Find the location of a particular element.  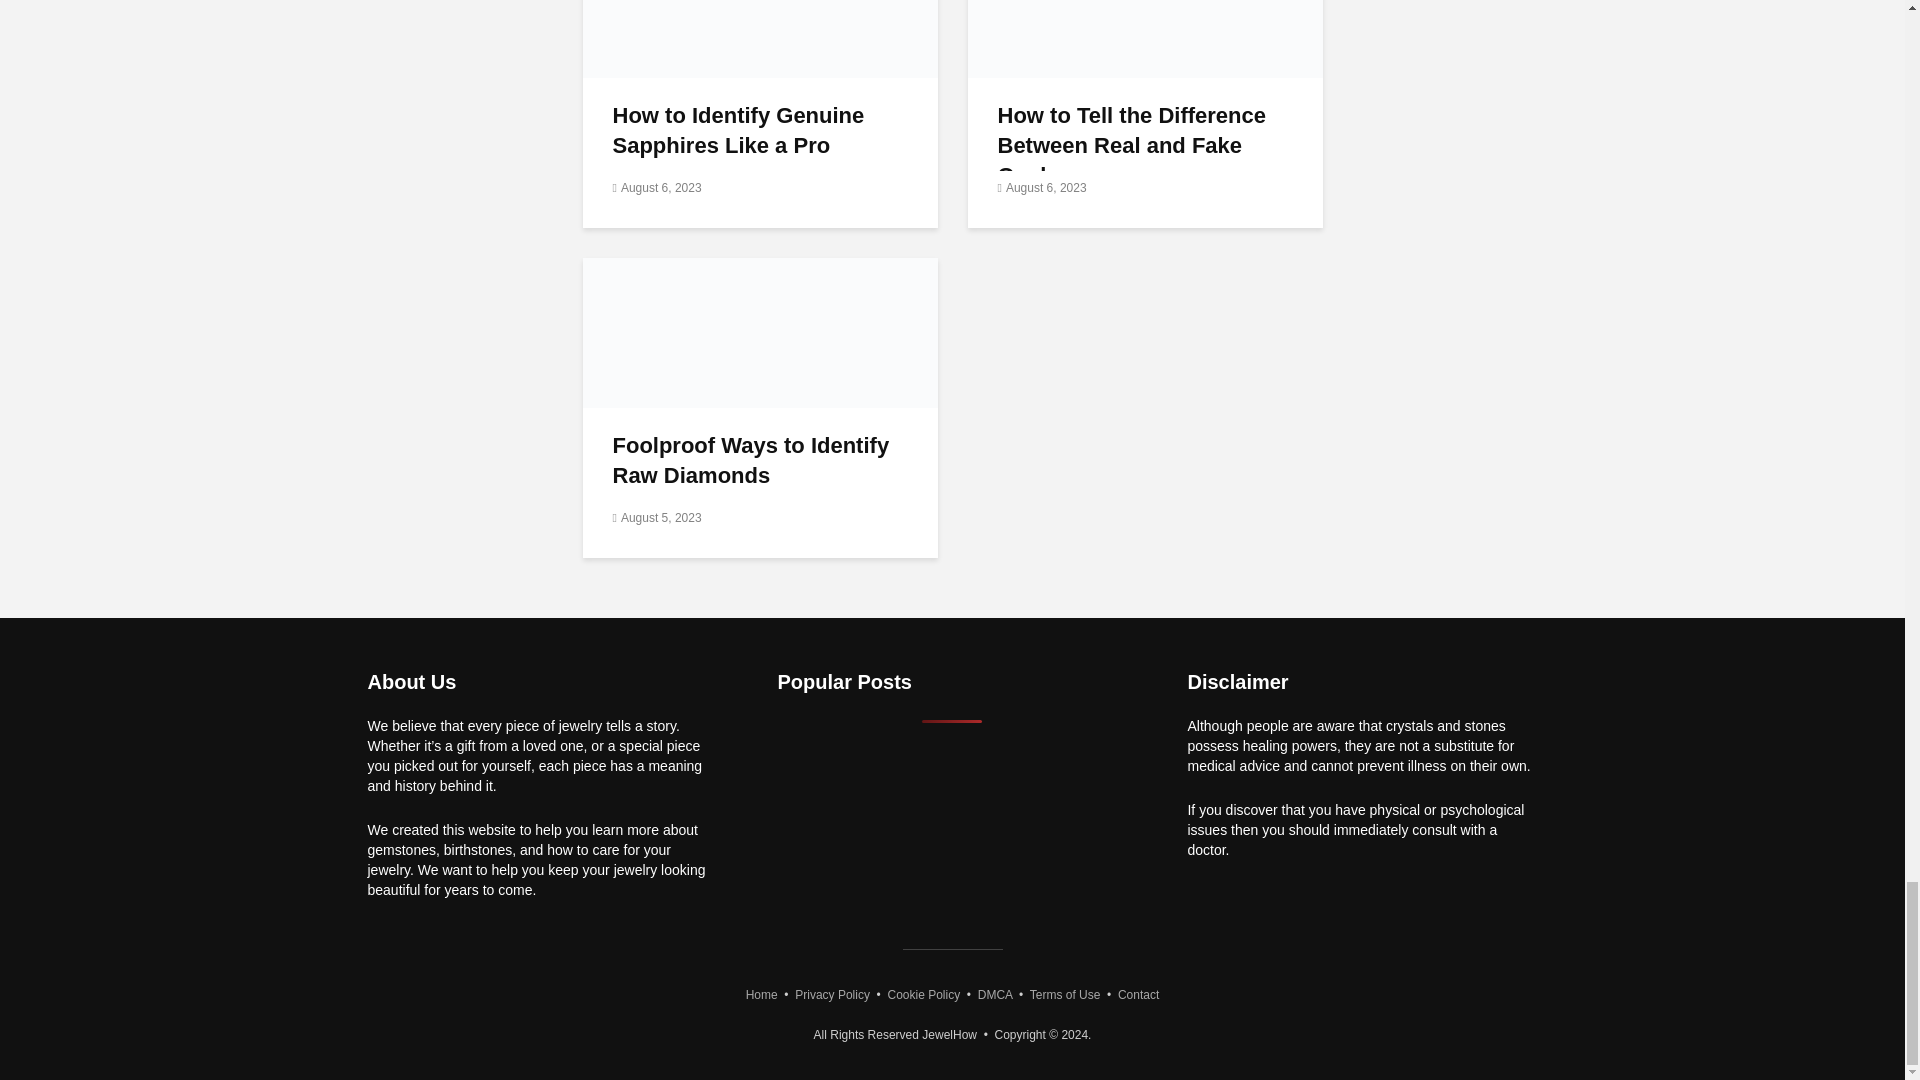

How to Tell the Difference Between Real and Fake Opals is located at coordinates (1144, 4).